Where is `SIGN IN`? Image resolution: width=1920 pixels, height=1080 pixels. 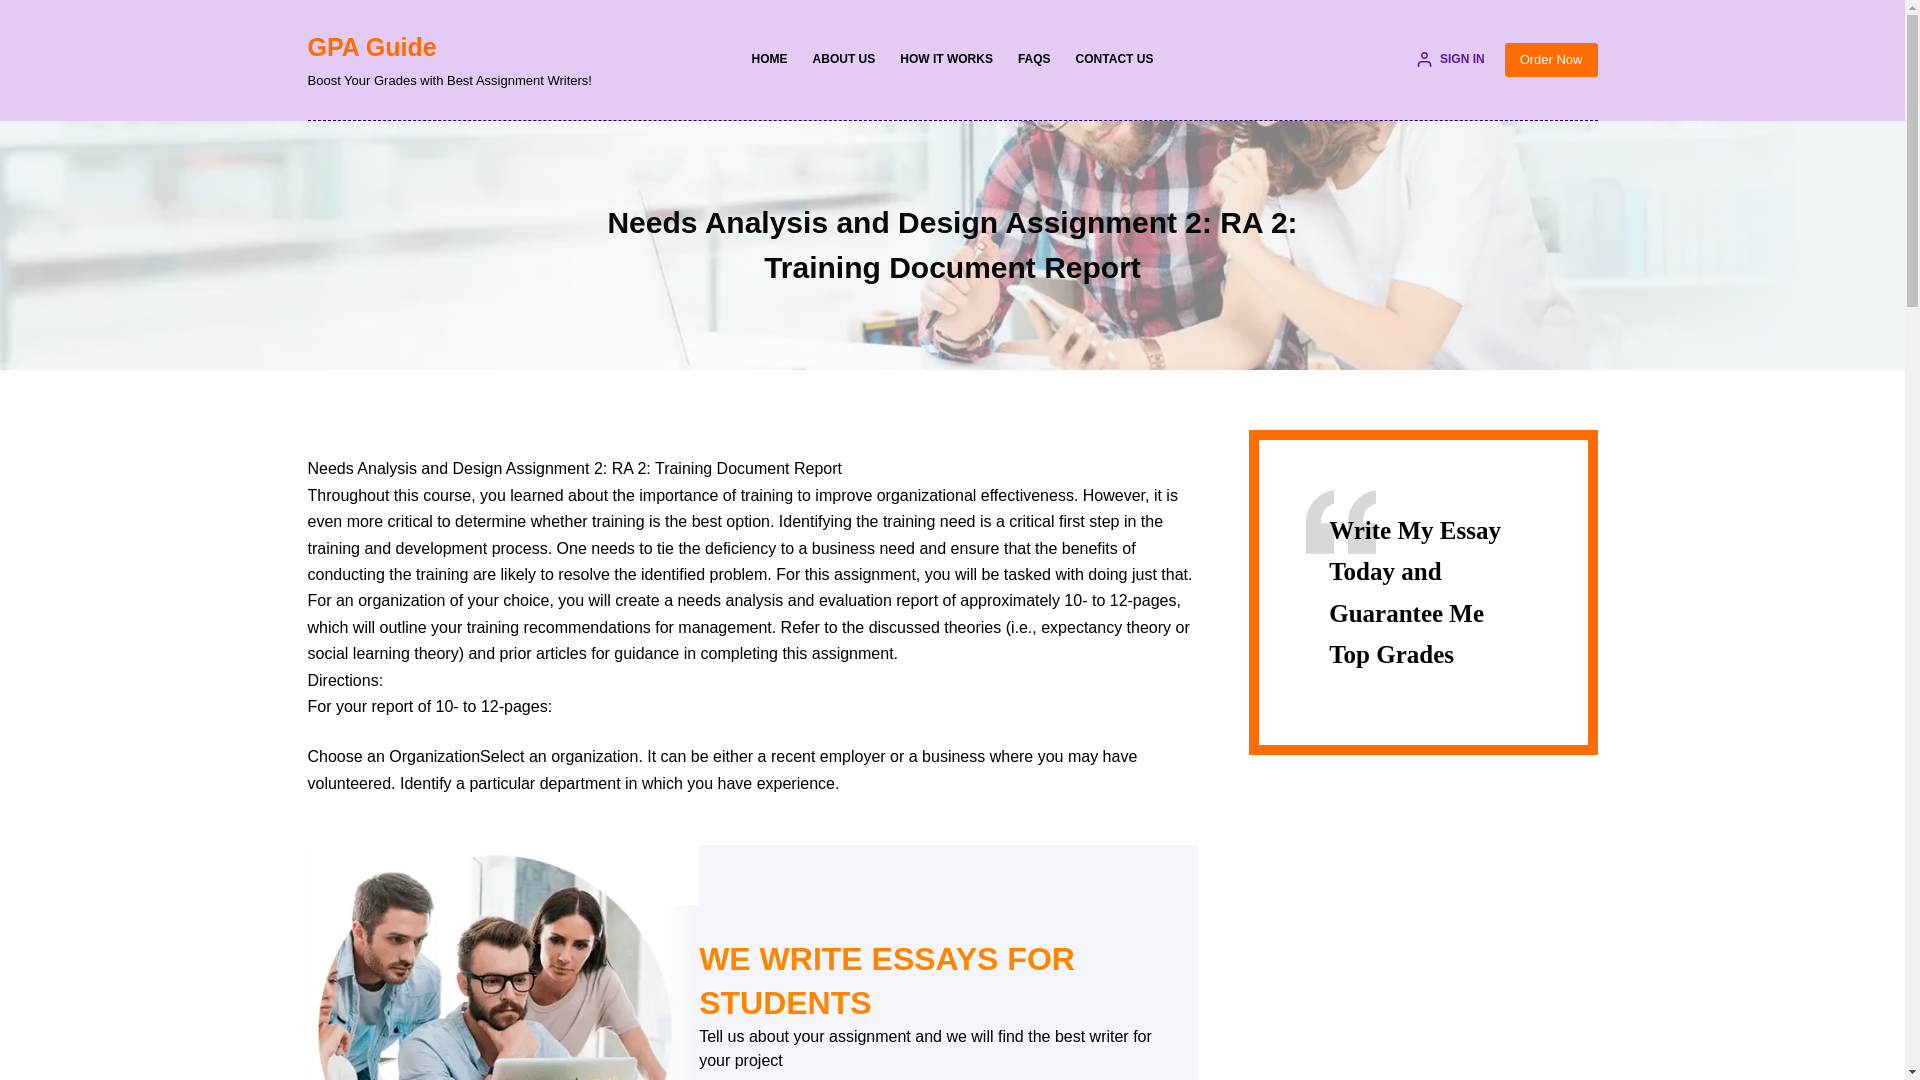 SIGN IN is located at coordinates (1450, 60).